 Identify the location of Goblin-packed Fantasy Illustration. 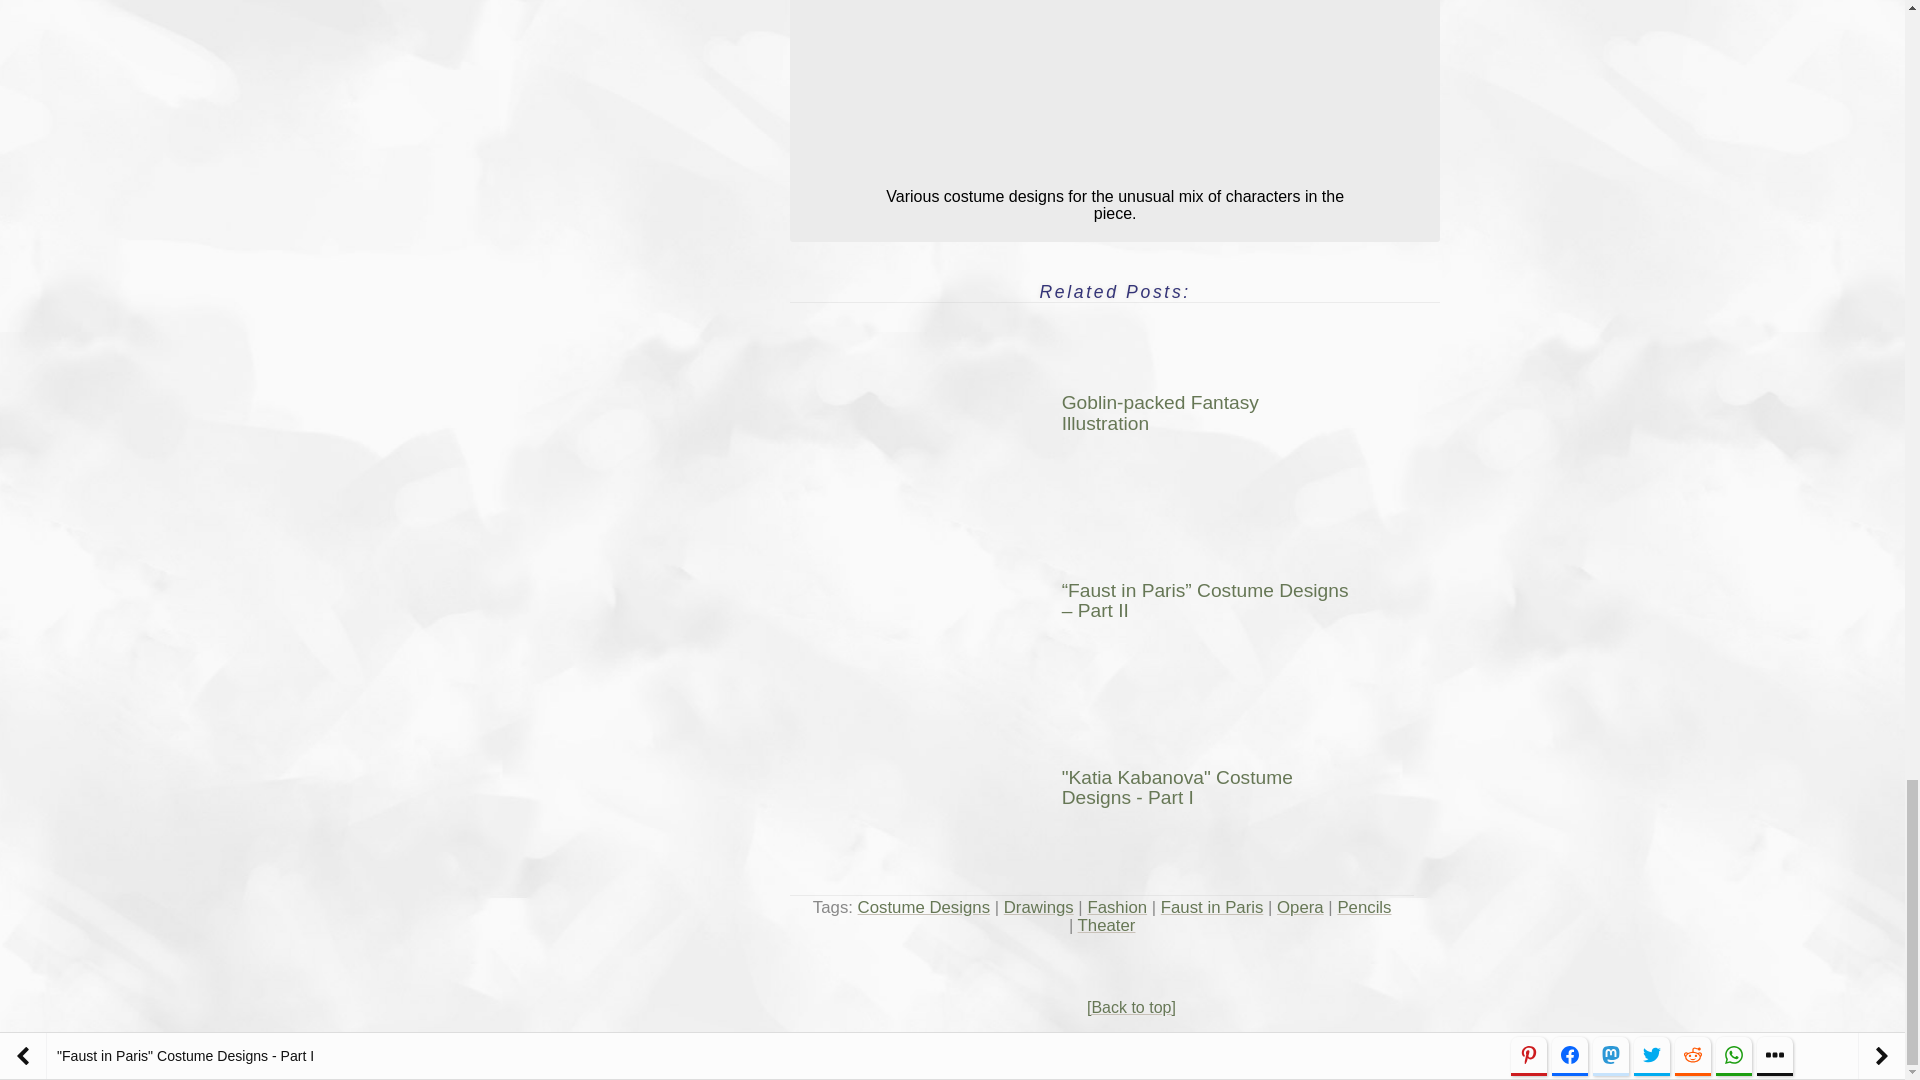
(971, 404).